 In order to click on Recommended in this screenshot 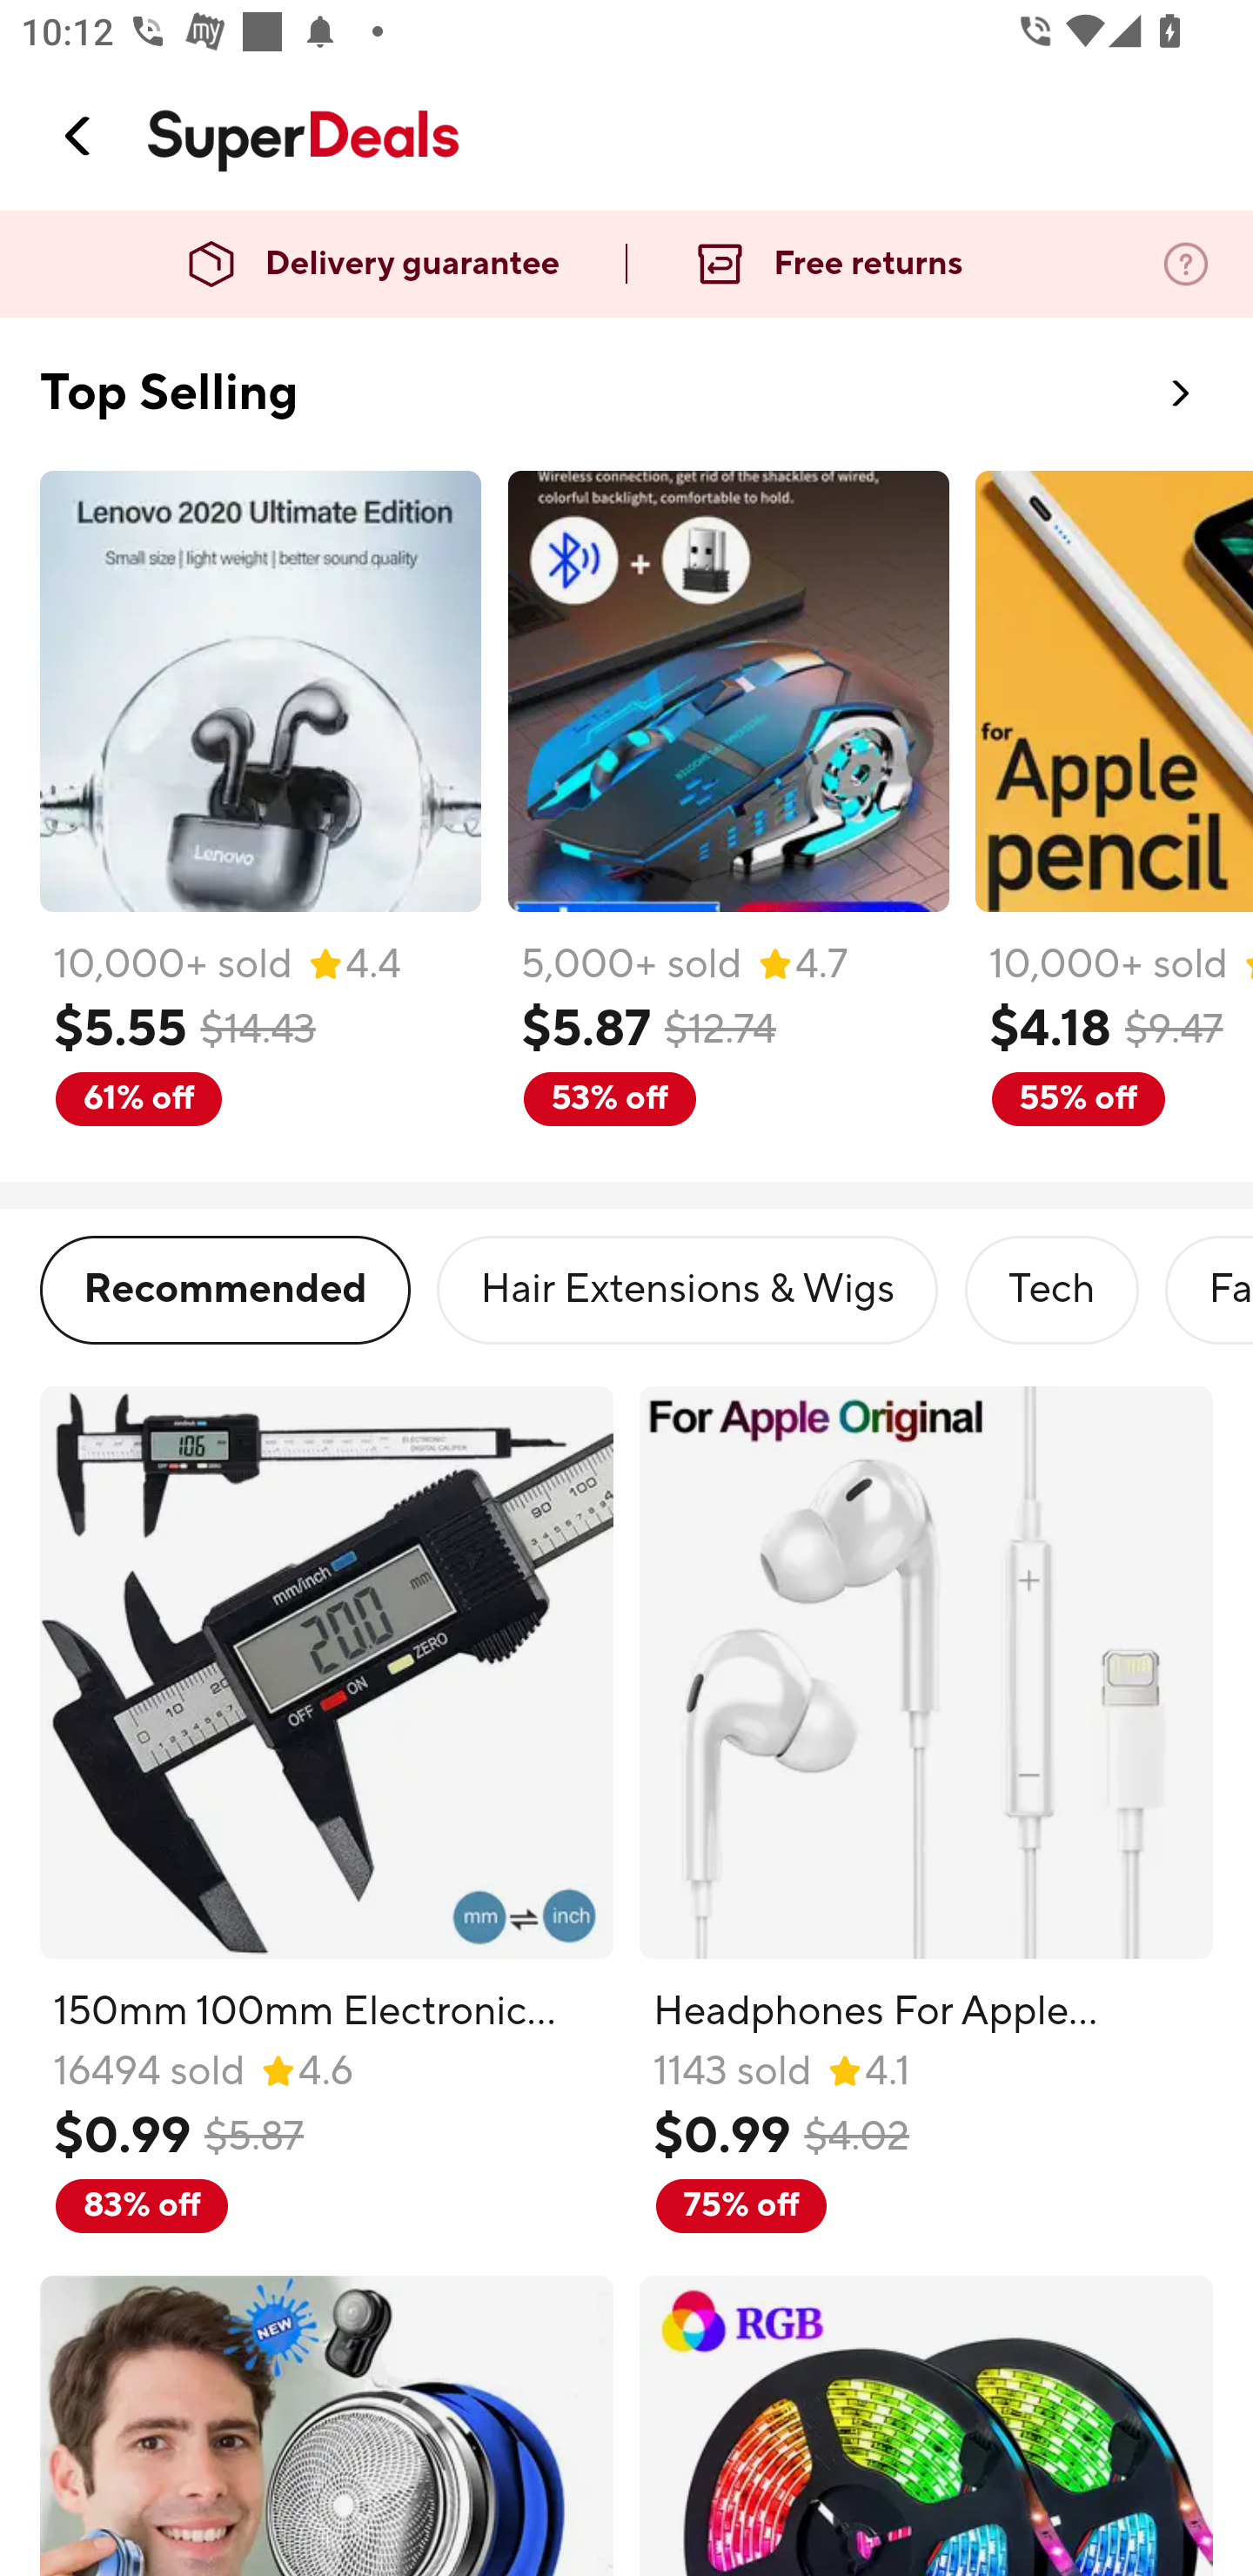, I will do `click(224, 1290)`.